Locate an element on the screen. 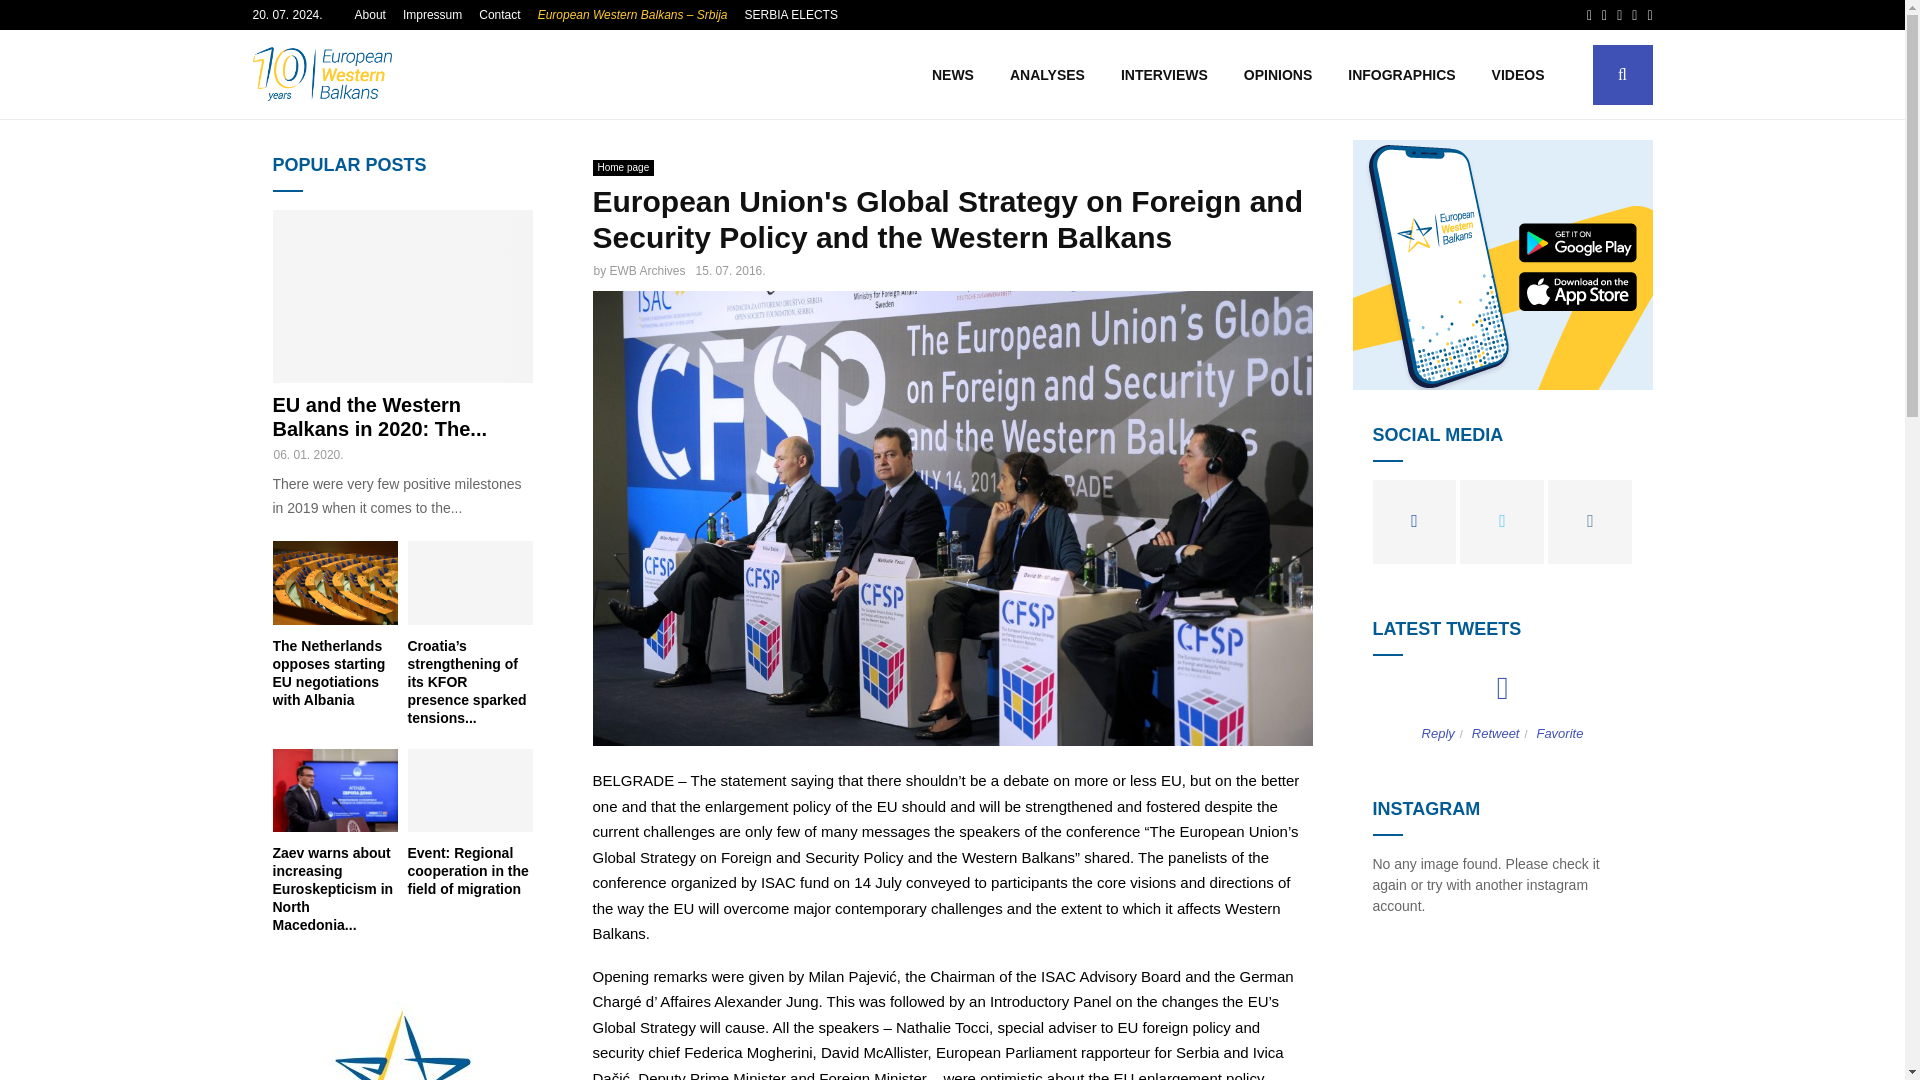 The image size is (1920, 1080). Contact is located at coordinates (499, 15).